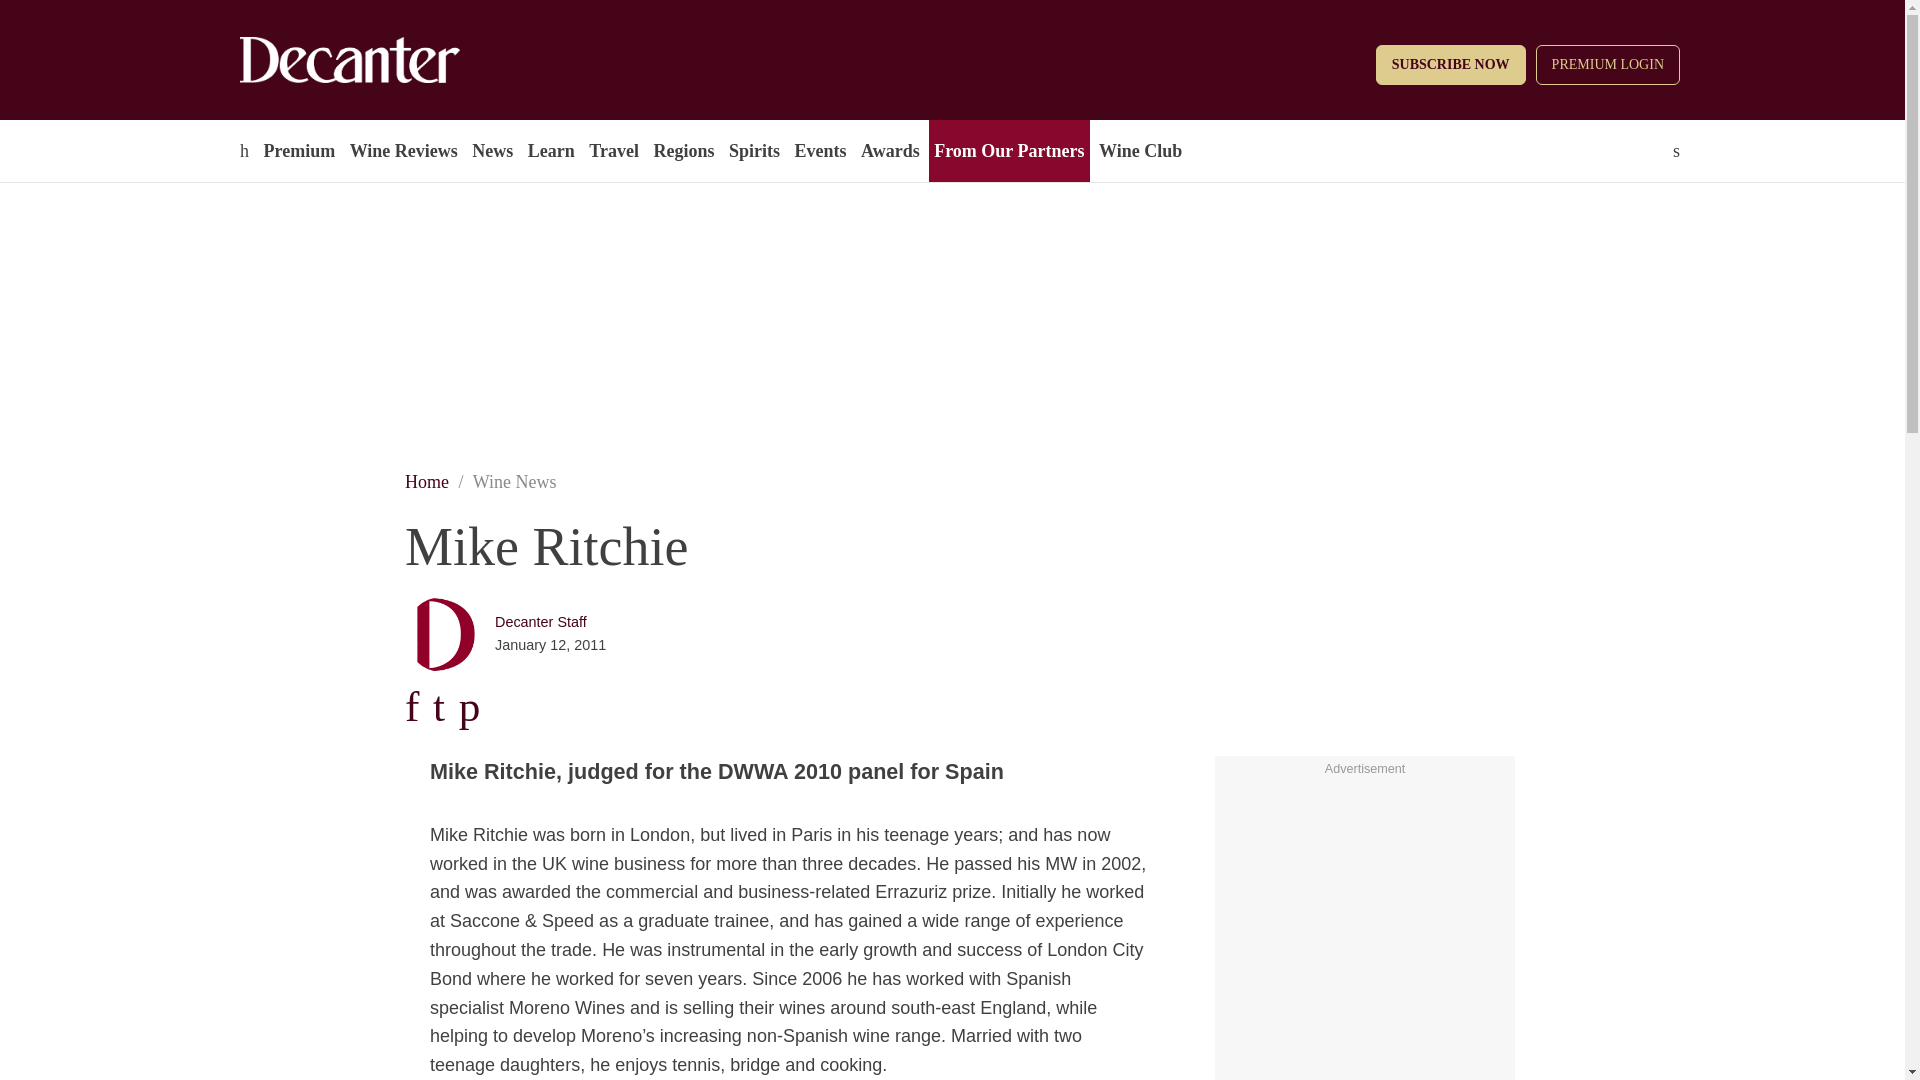  I want to click on Travel, so click(613, 150).